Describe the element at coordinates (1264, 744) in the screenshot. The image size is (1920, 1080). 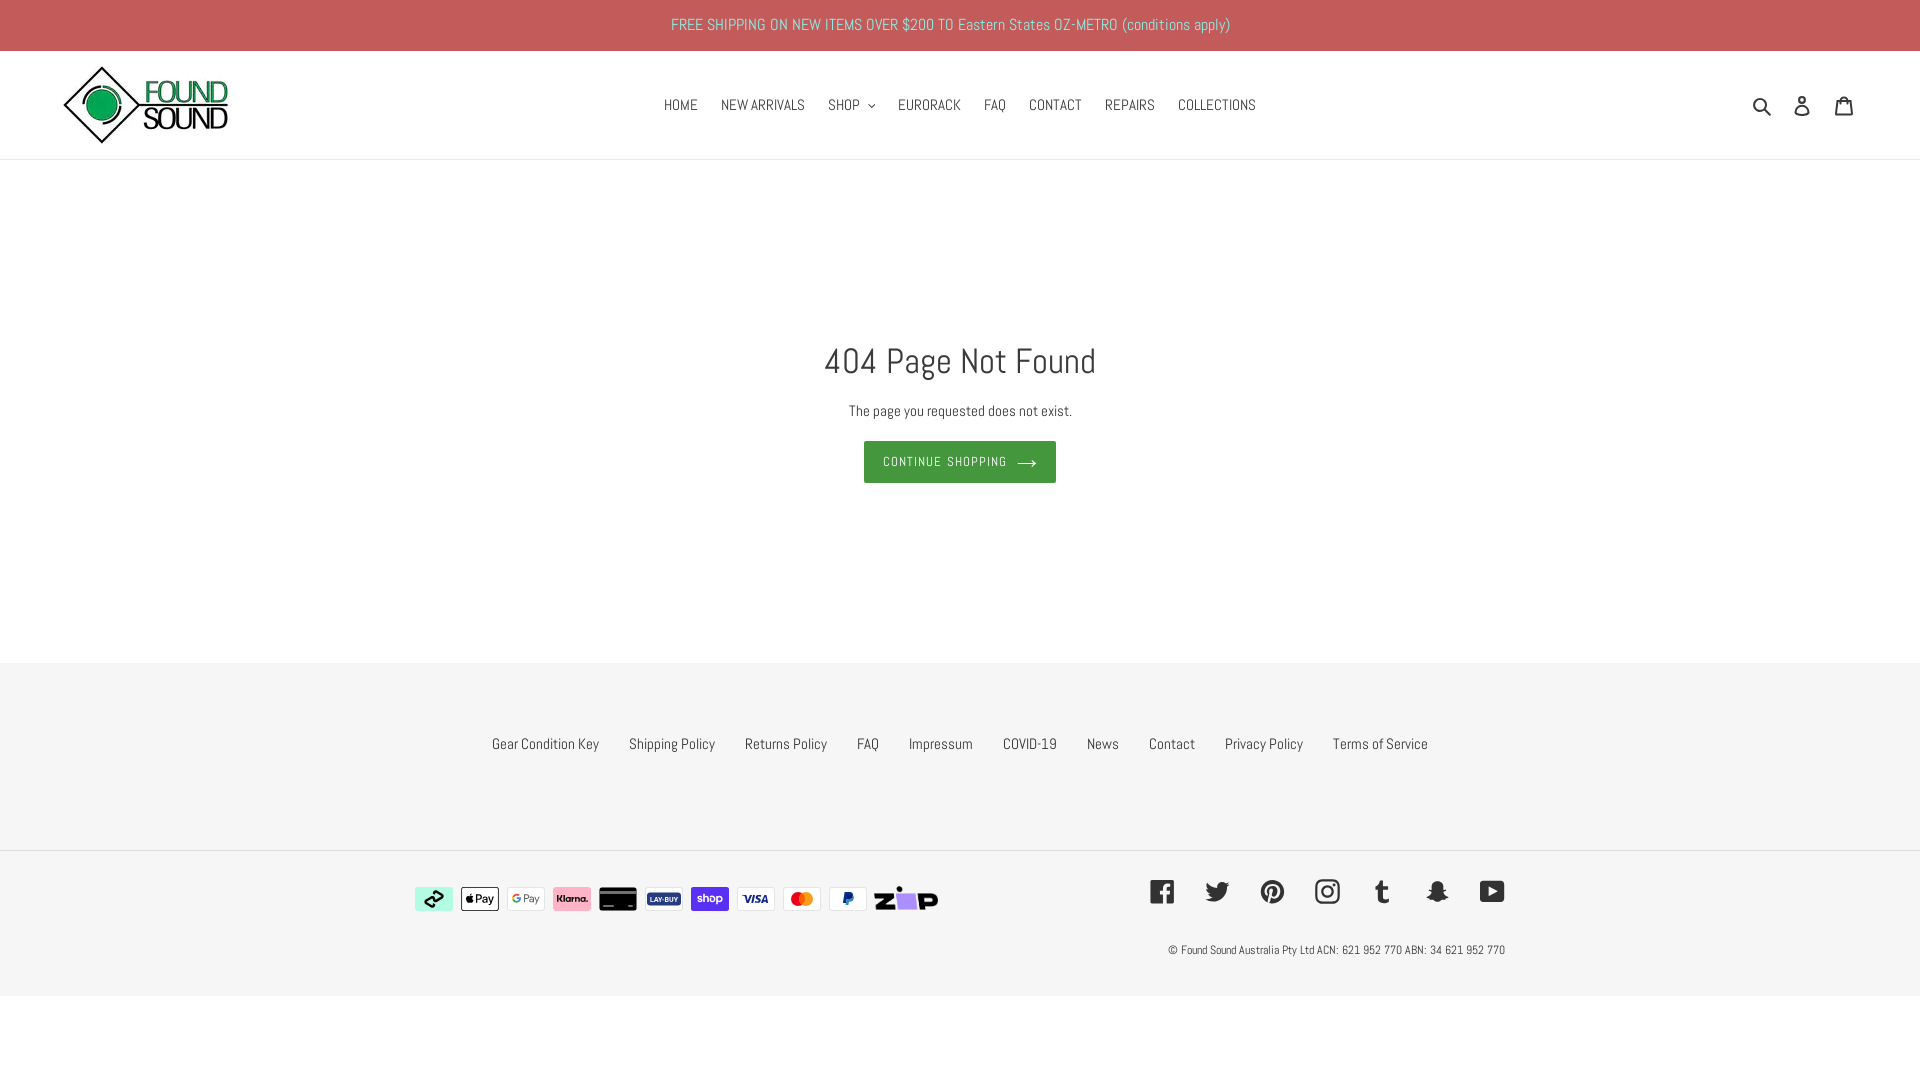
I see `Privacy Policy` at that location.